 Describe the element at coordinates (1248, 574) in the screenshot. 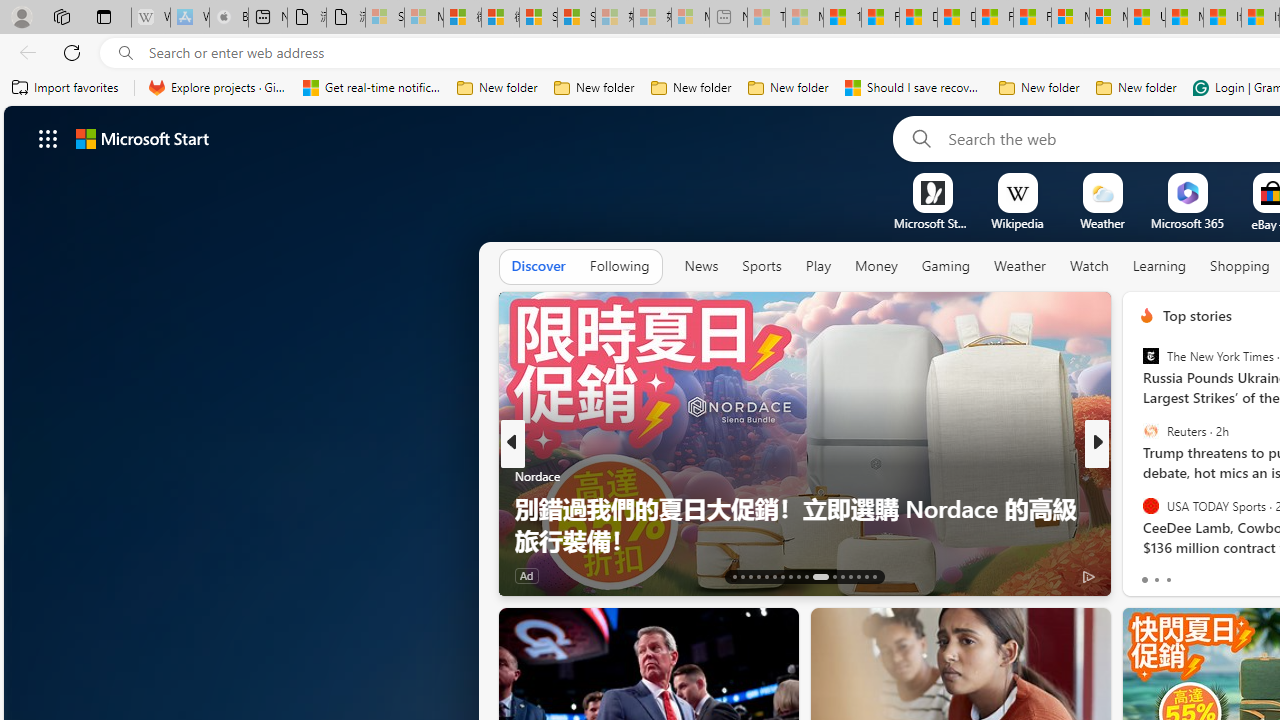

I see `View comments 460 Comment` at that location.